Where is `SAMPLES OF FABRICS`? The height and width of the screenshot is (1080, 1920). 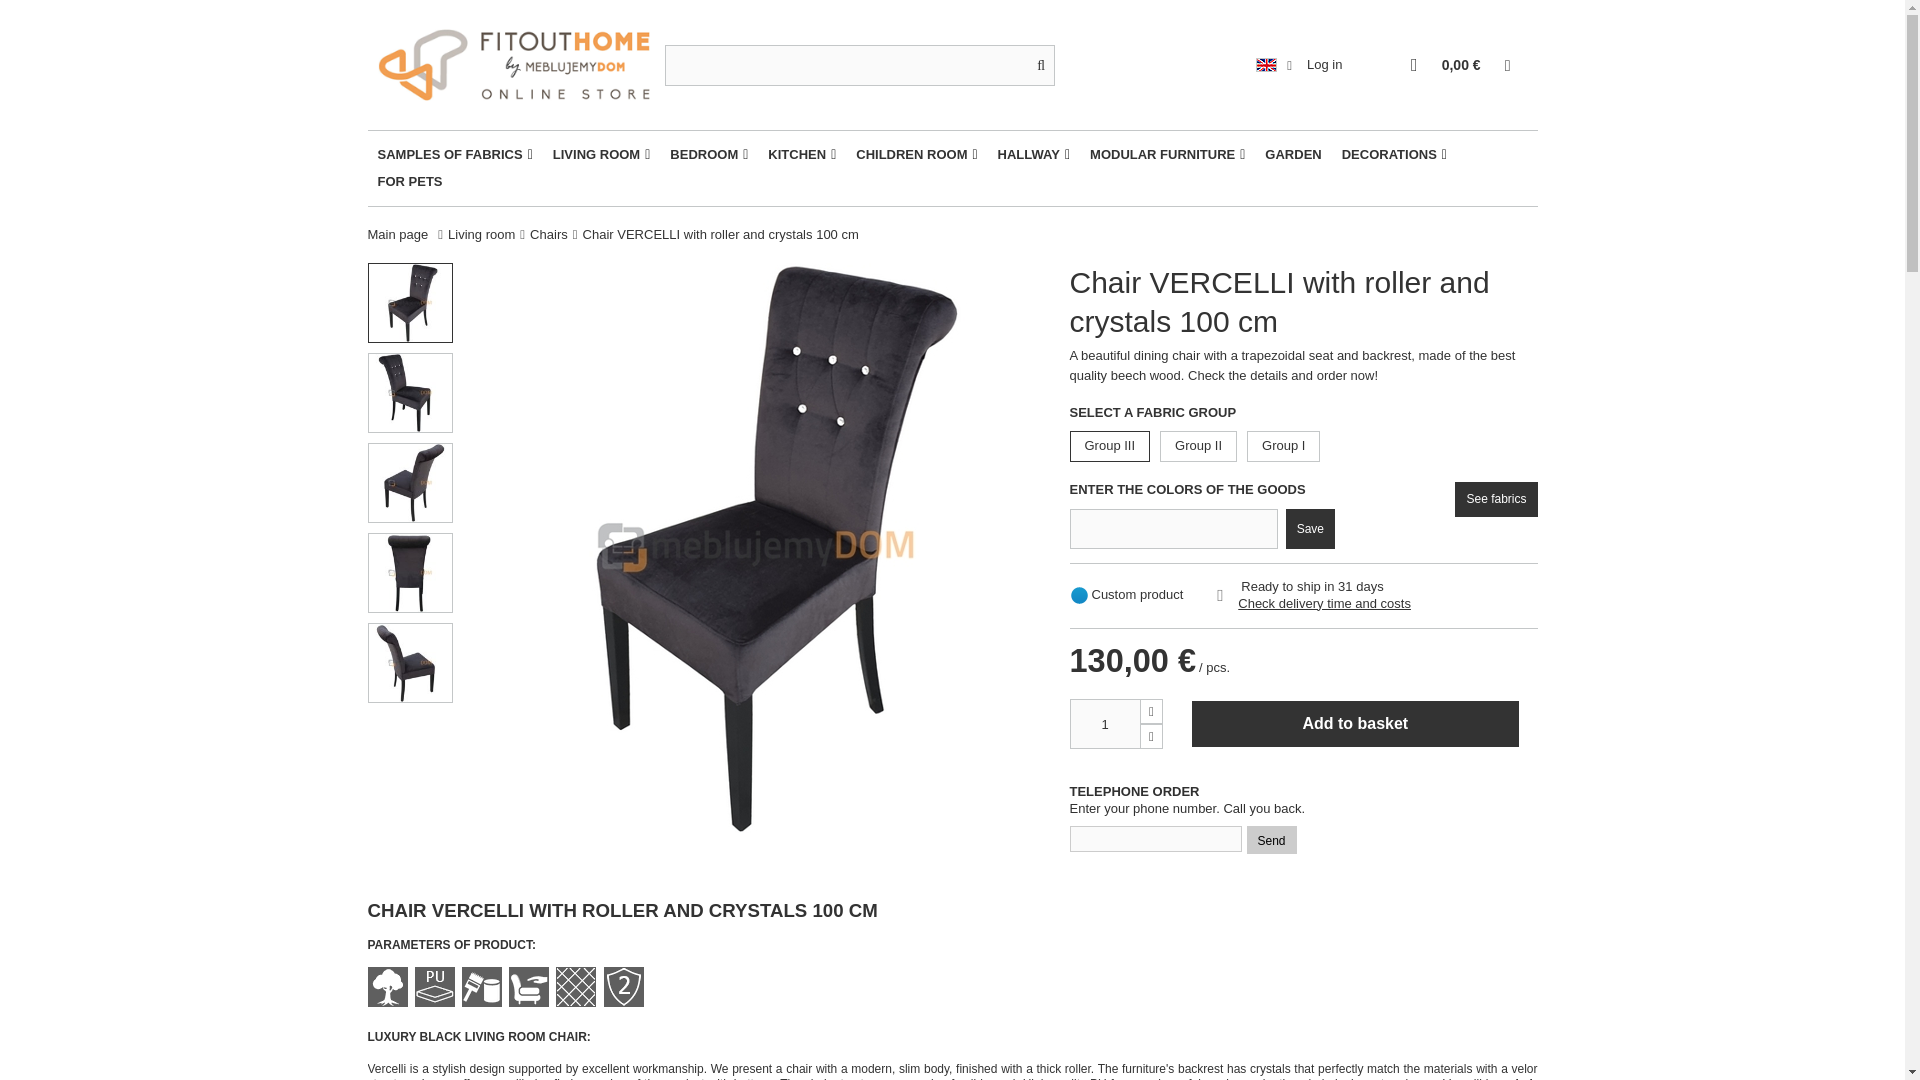
SAMPLES OF FABRICS is located at coordinates (456, 154).